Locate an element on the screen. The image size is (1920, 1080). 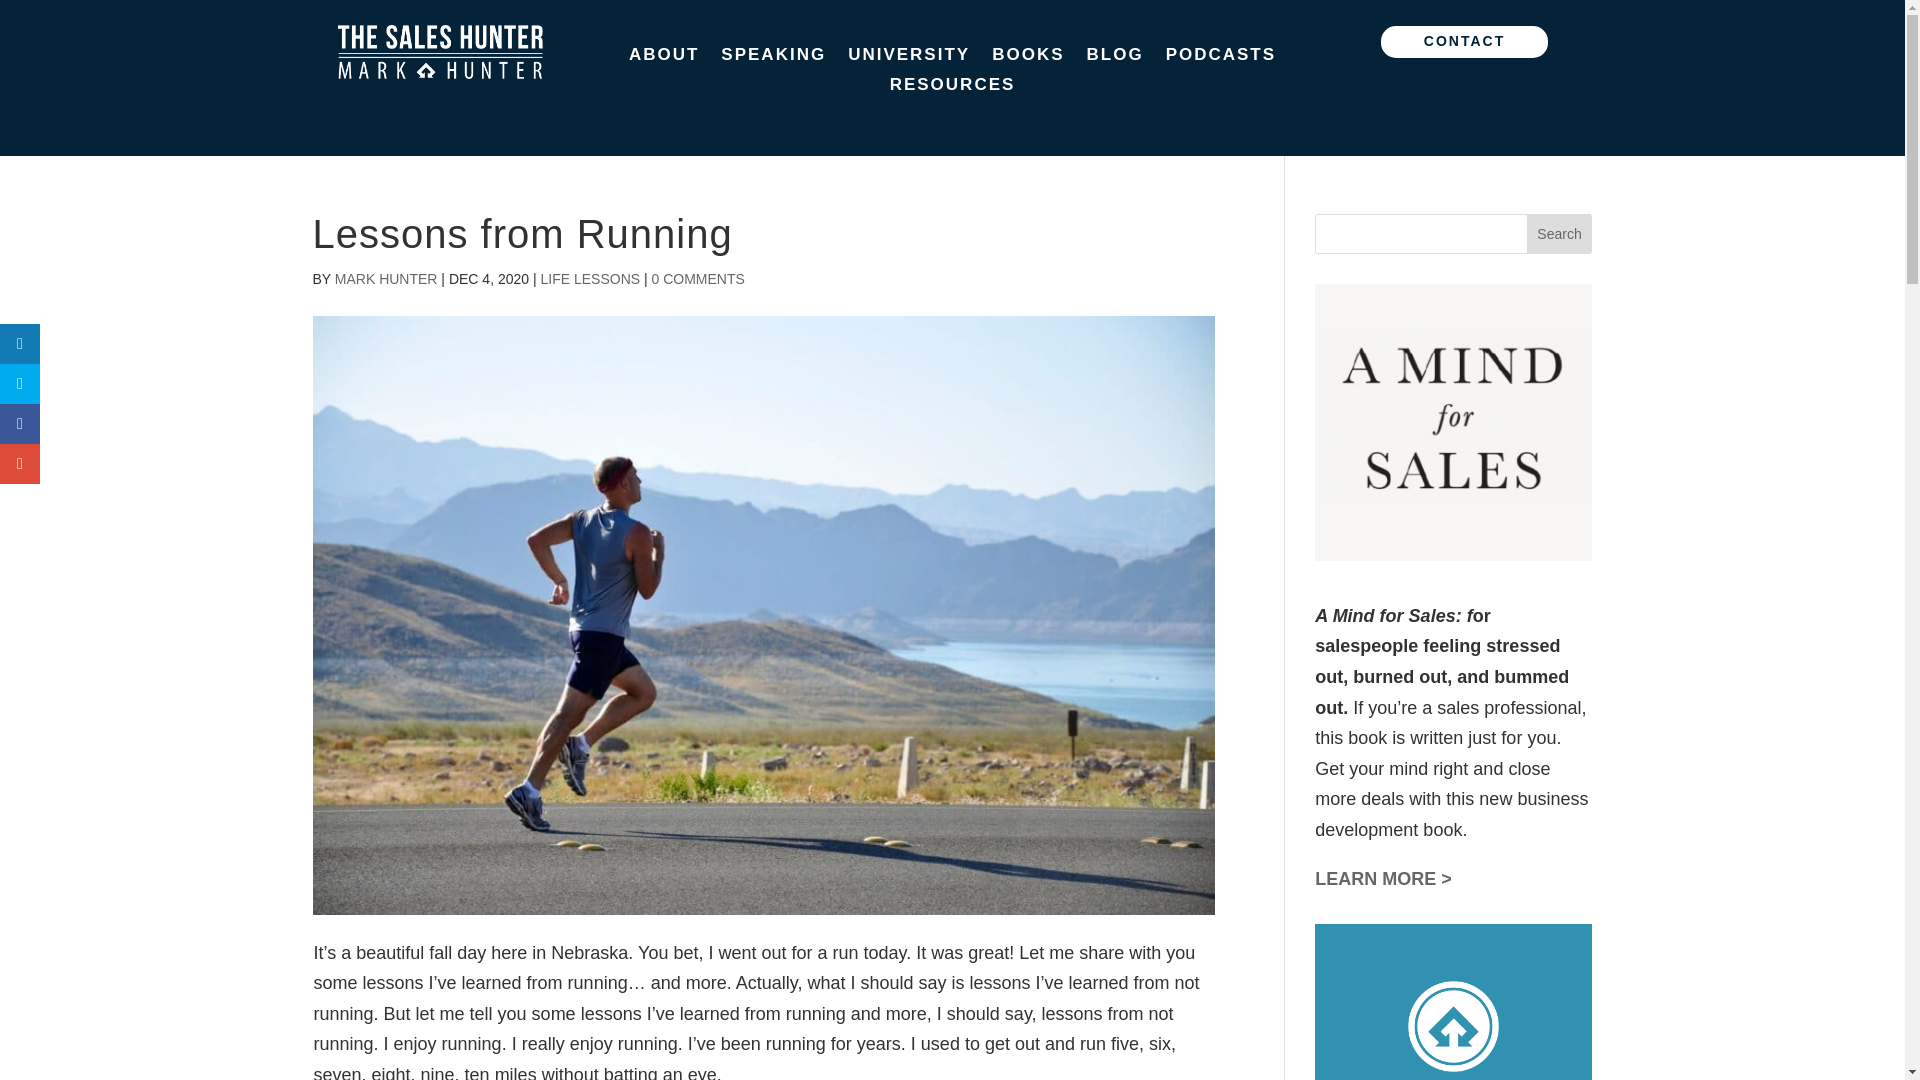
LIFE LESSONS is located at coordinates (589, 279).